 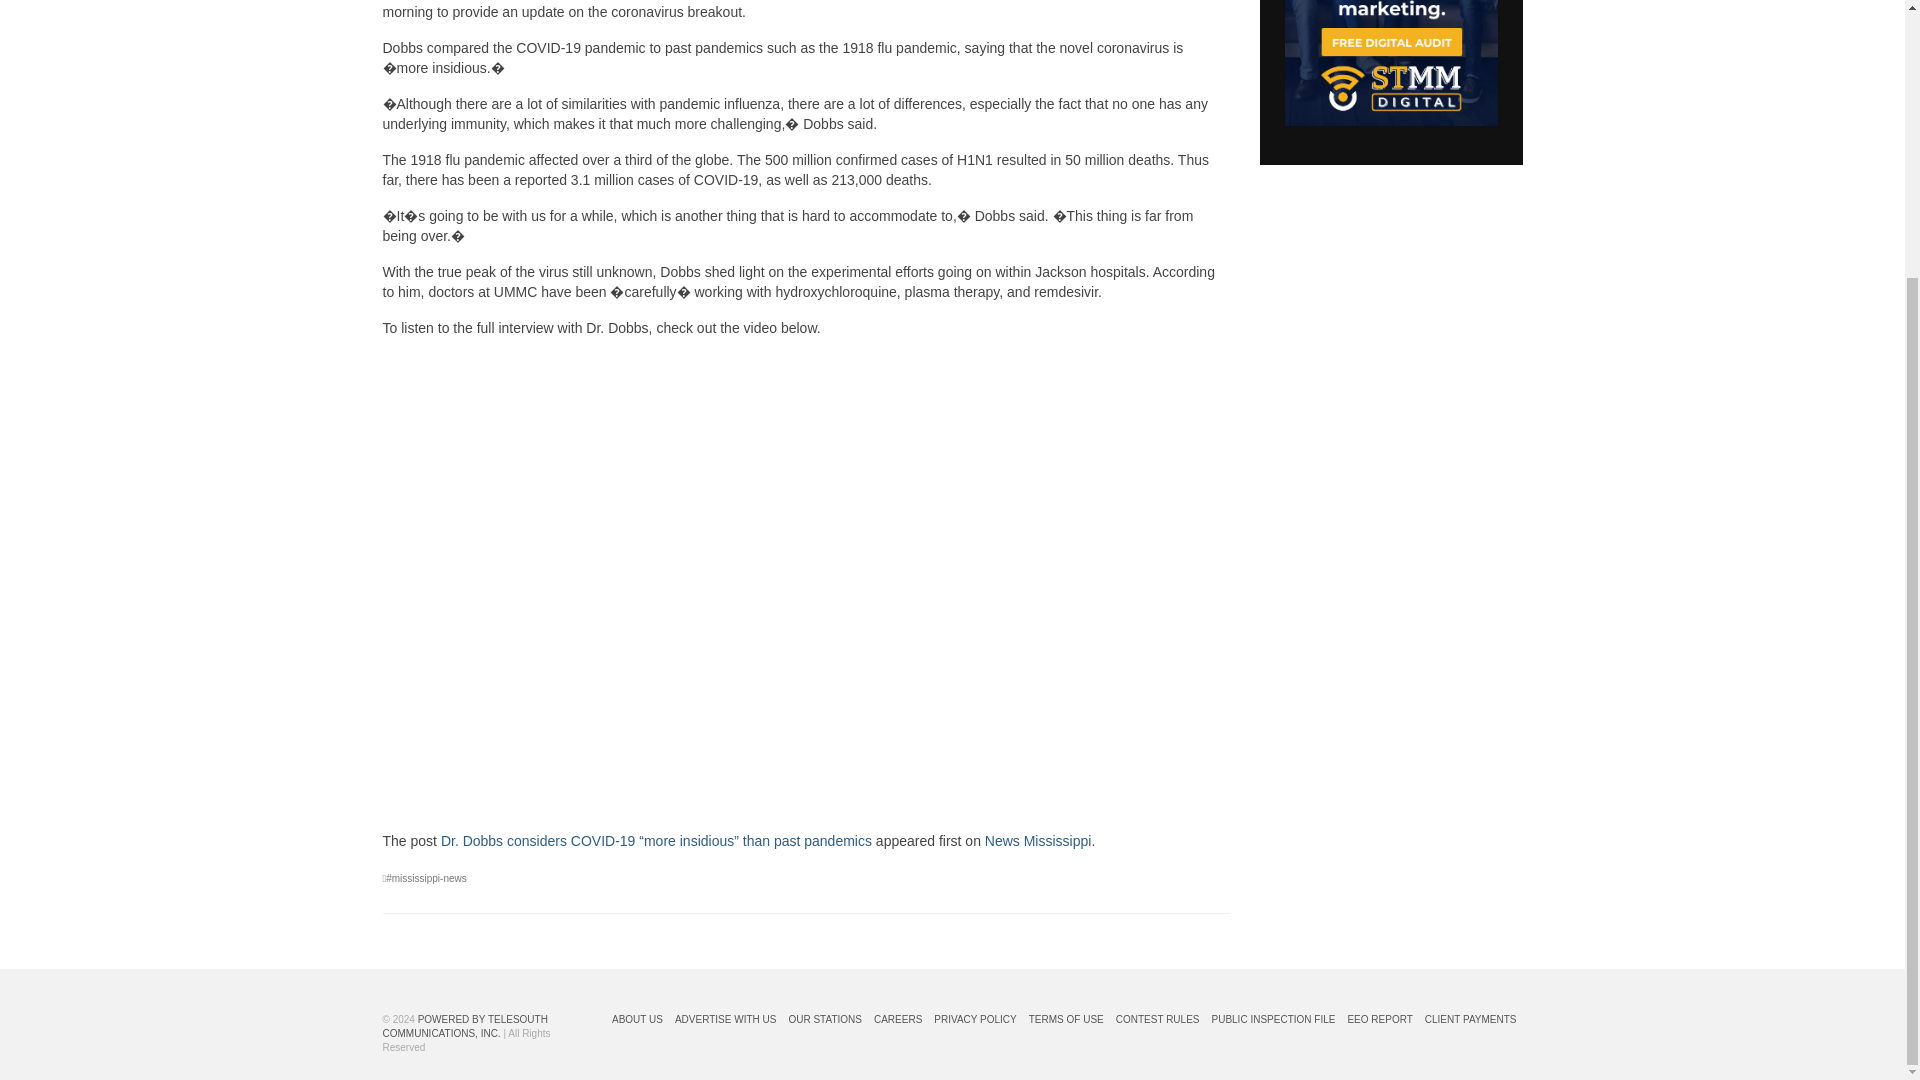 What do you see at coordinates (897, 1020) in the screenshot?
I see `CAREERS` at bounding box center [897, 1020].